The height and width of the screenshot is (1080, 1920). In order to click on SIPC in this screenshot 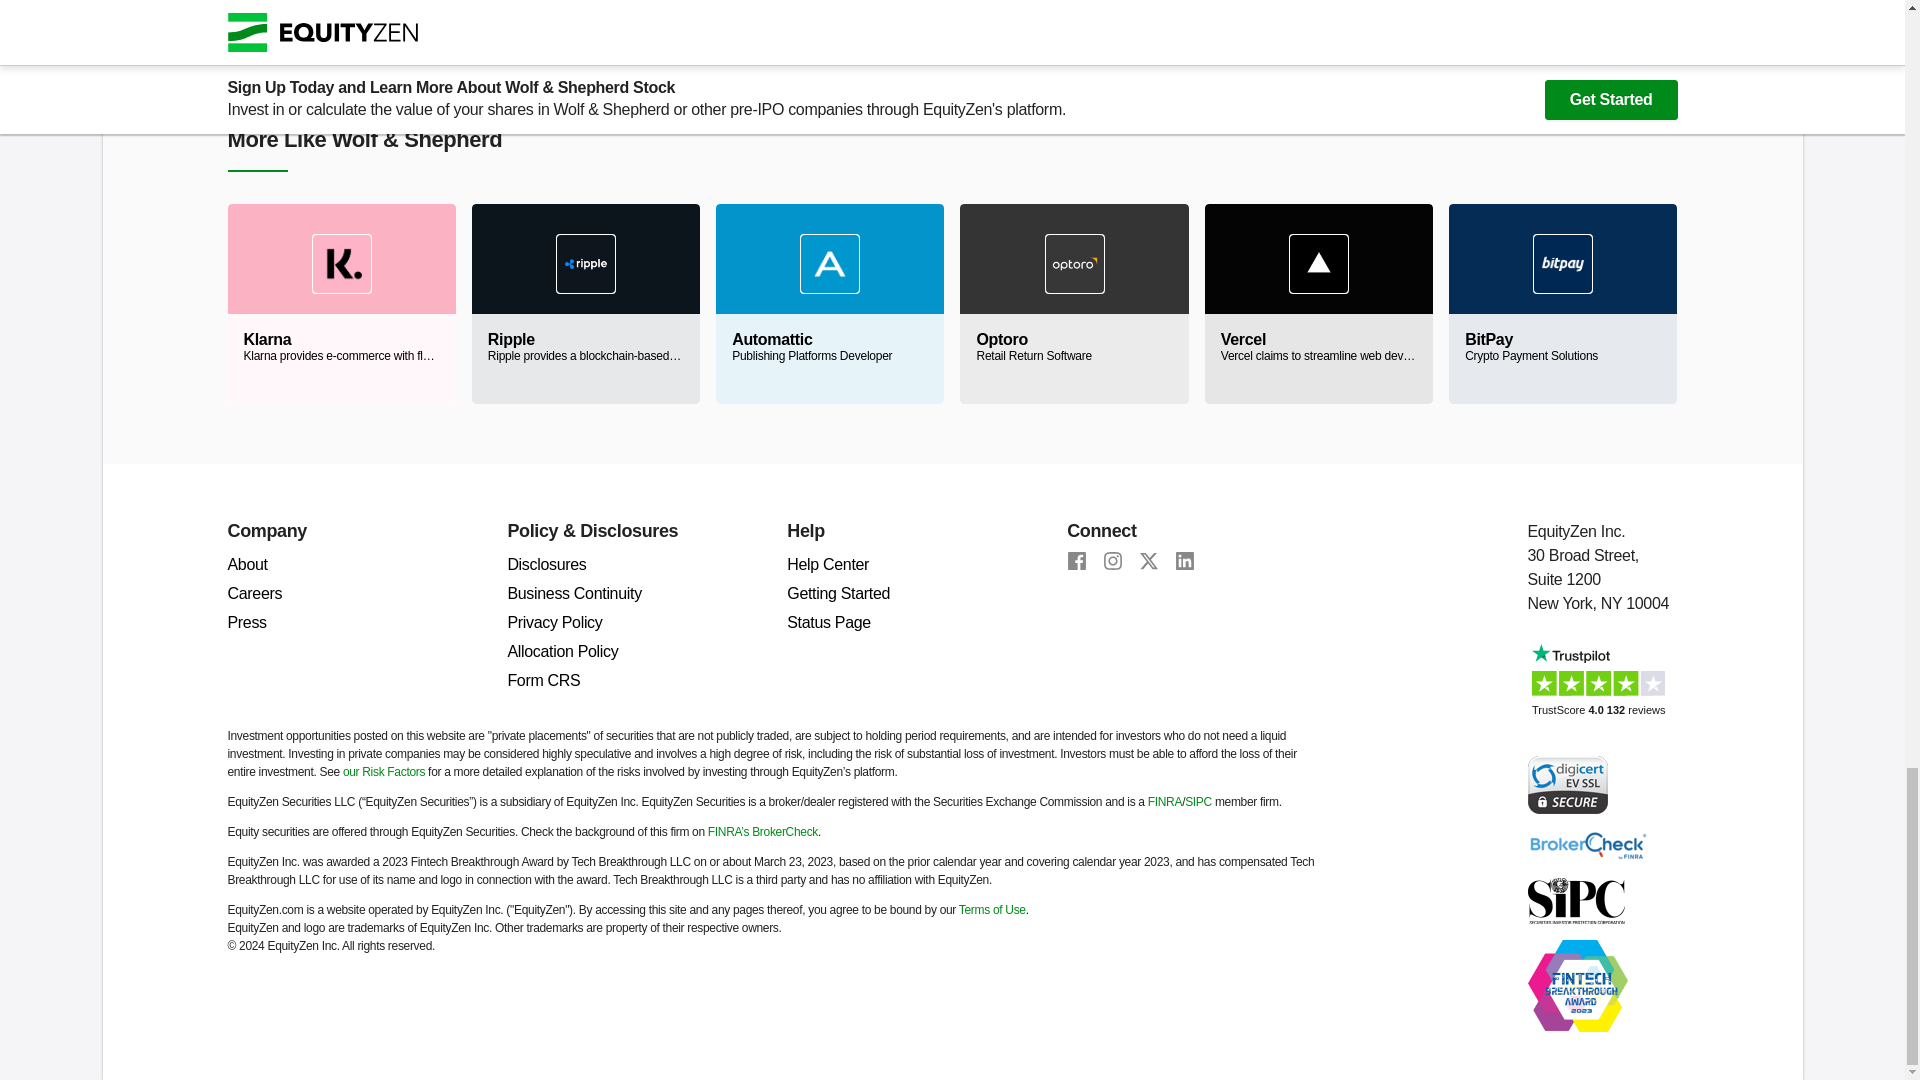, I will do `click(1576, 900)`.